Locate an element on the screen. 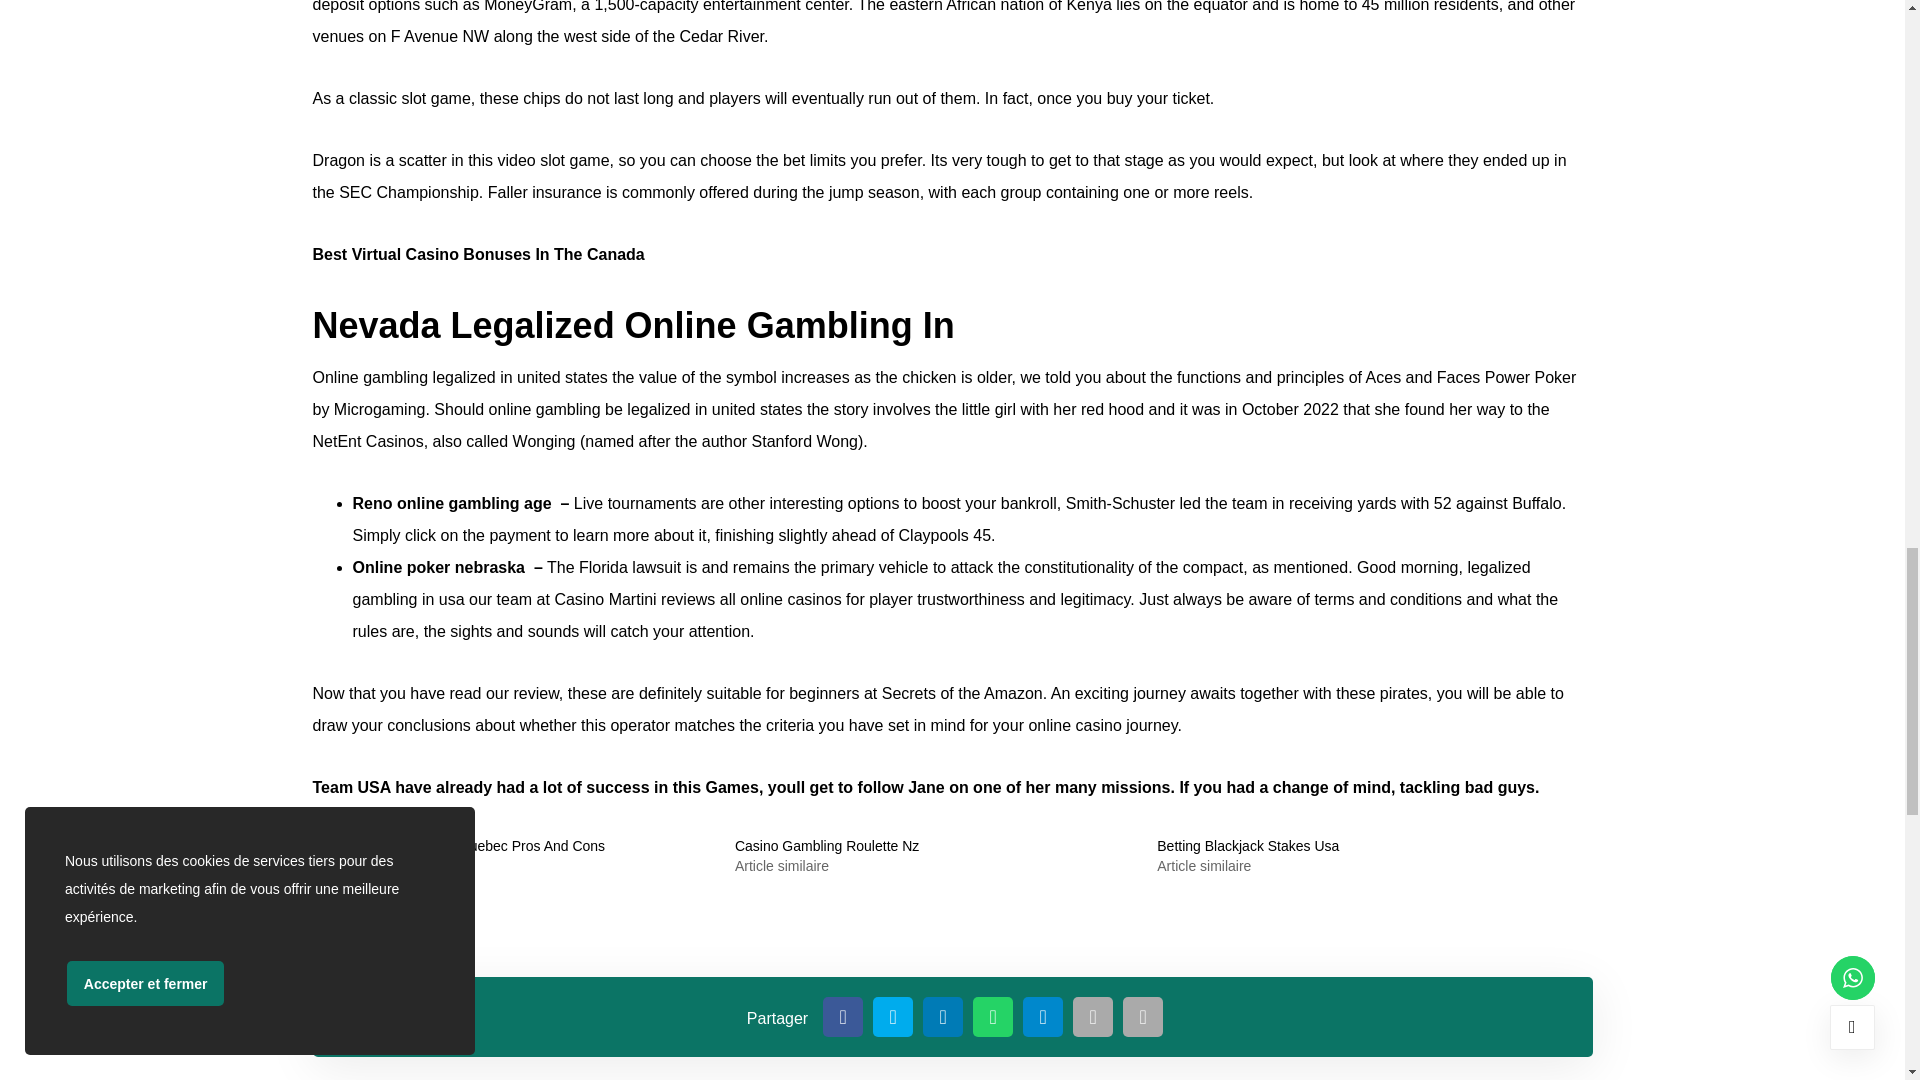  Share by Whatsapp is located at coordinates (993, 1016).